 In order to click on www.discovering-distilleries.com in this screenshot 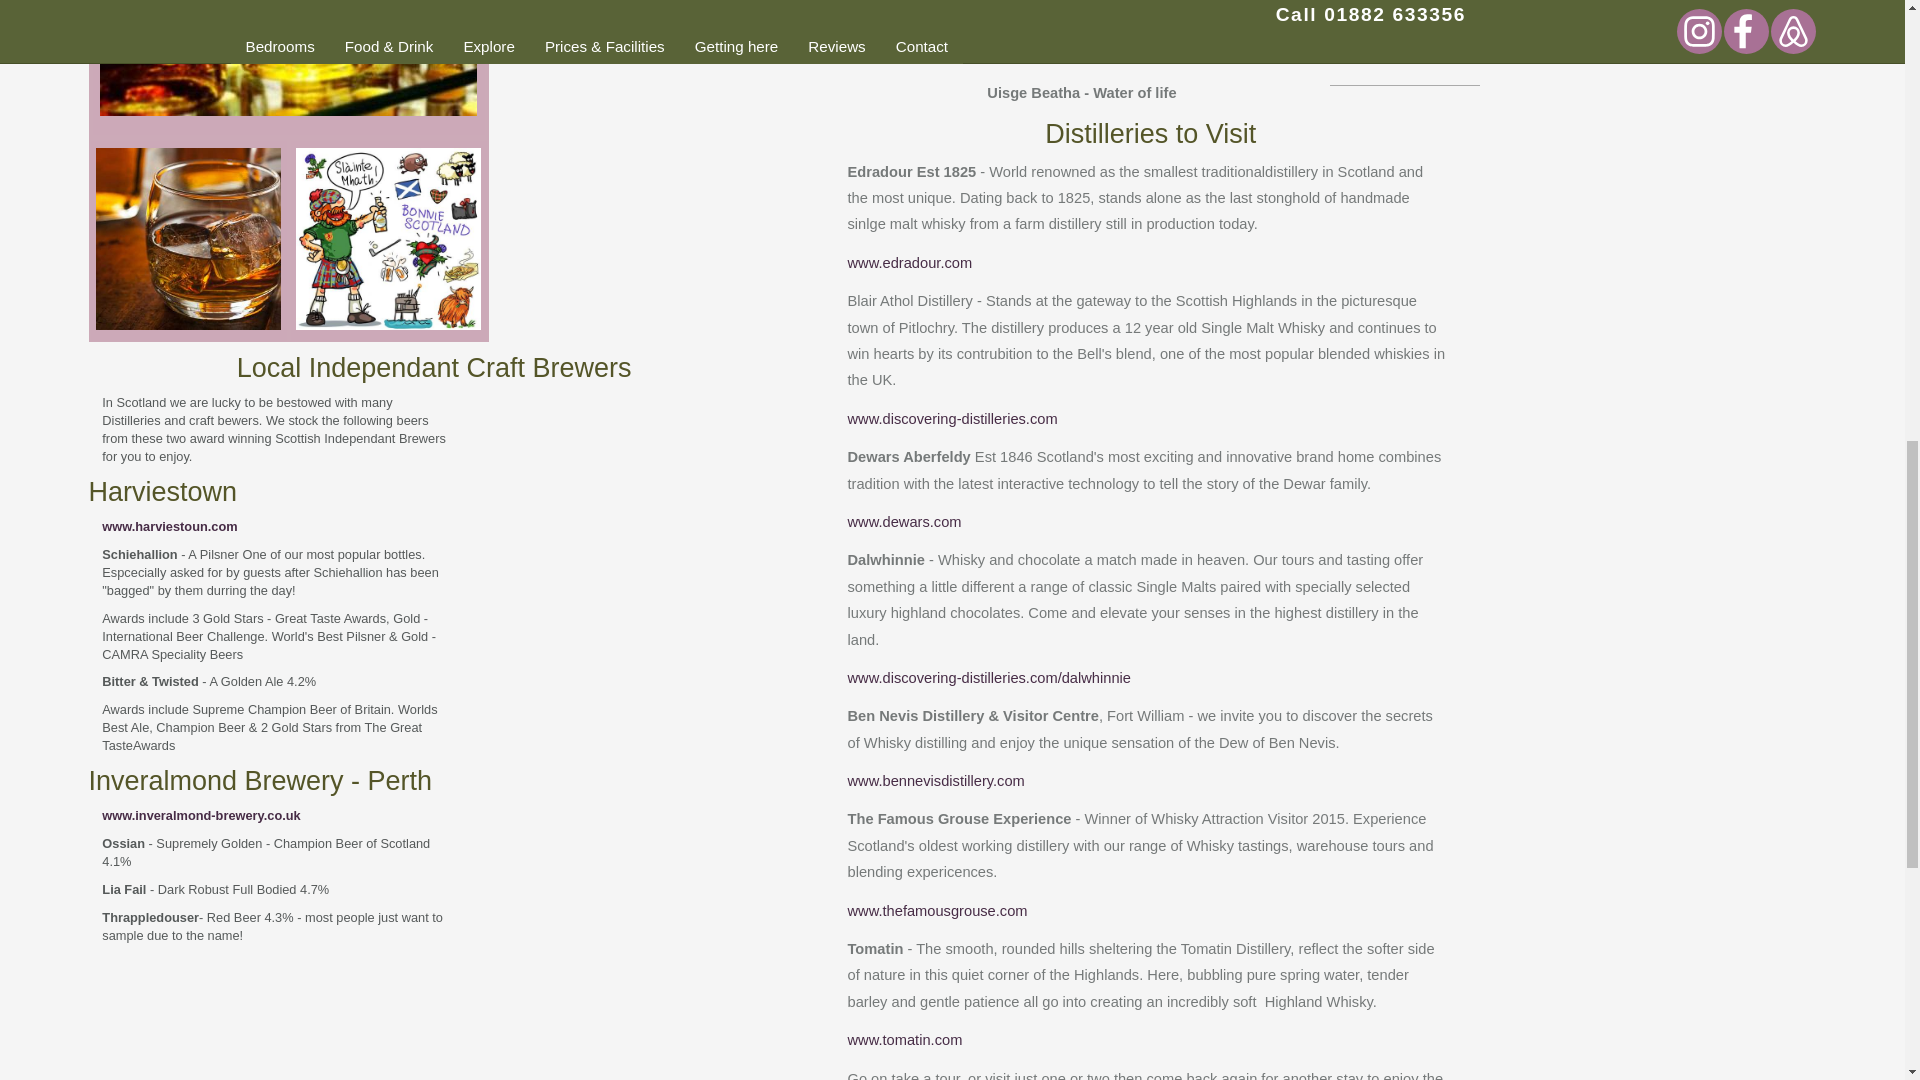, I will do `click(952, 418)`.